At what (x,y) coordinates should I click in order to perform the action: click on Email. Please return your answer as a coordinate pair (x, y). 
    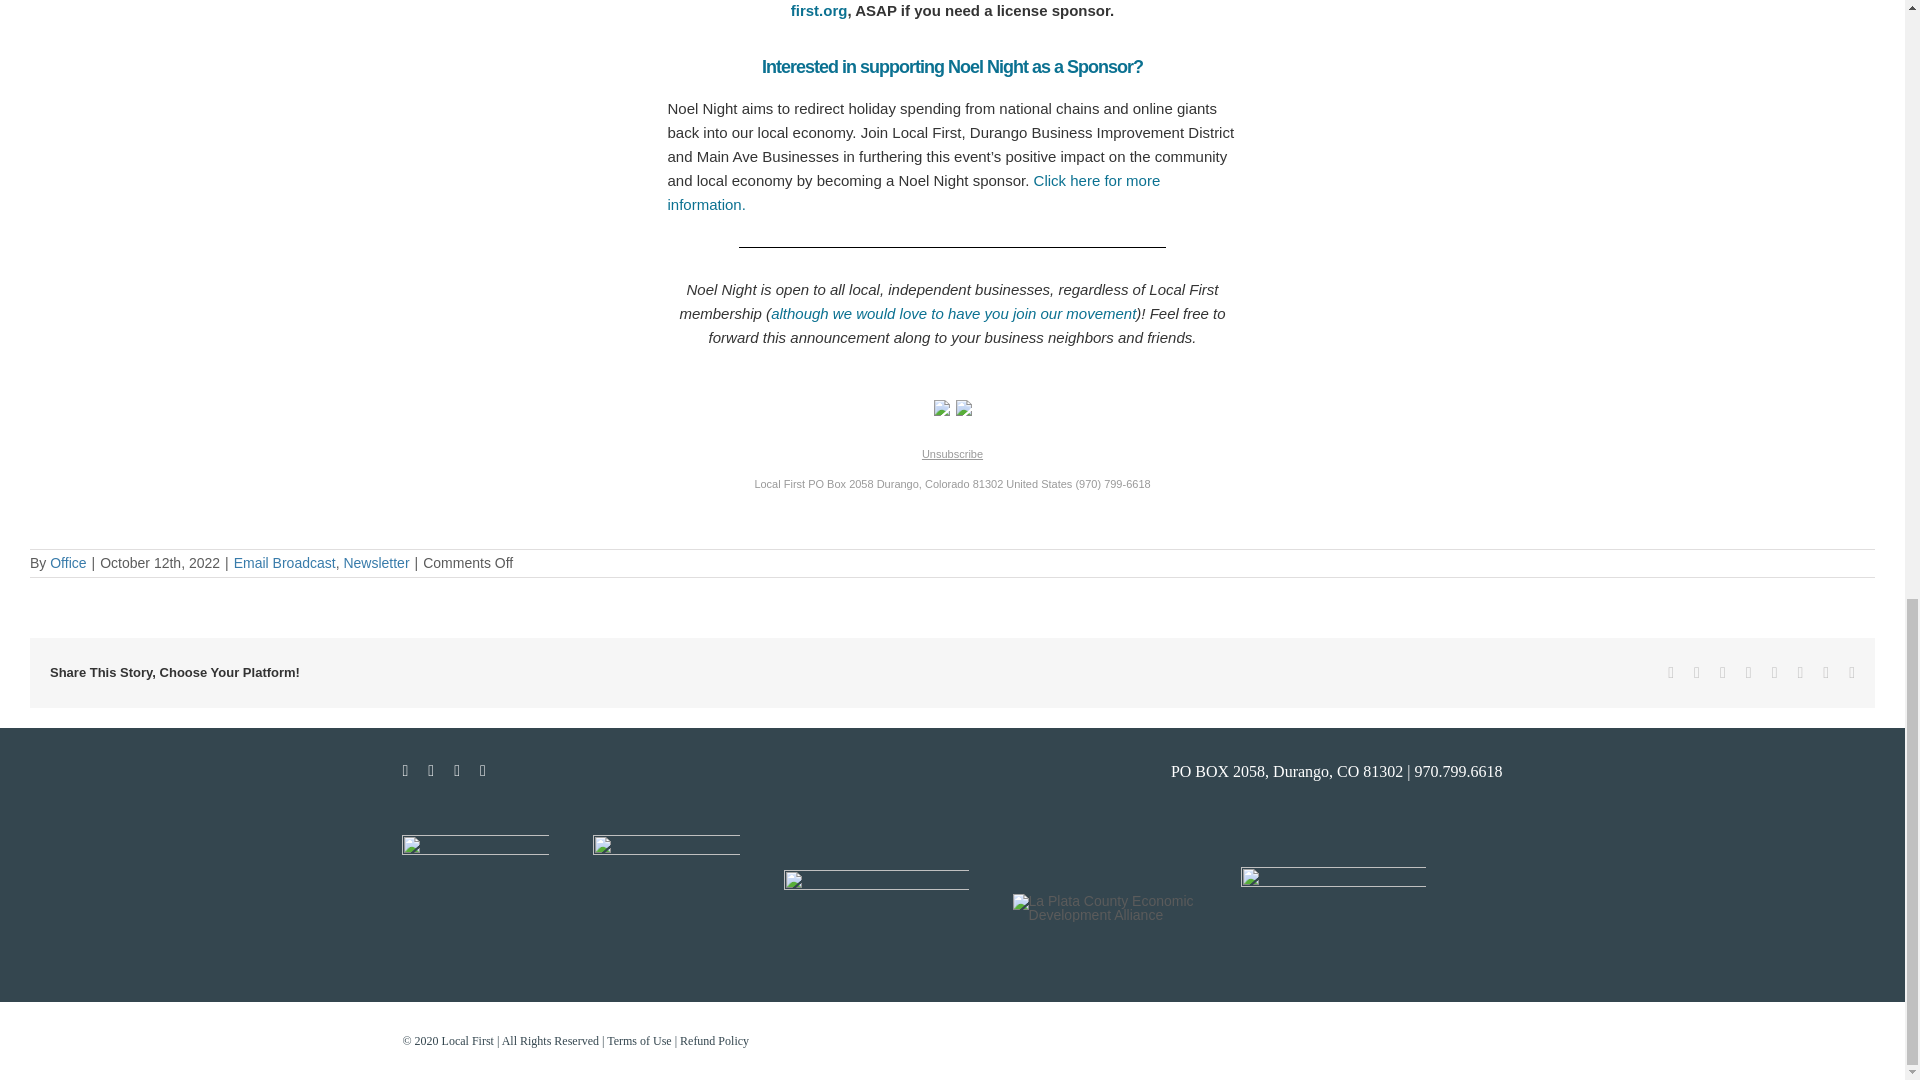
    Looking at the image, I should click on (1851, 673).